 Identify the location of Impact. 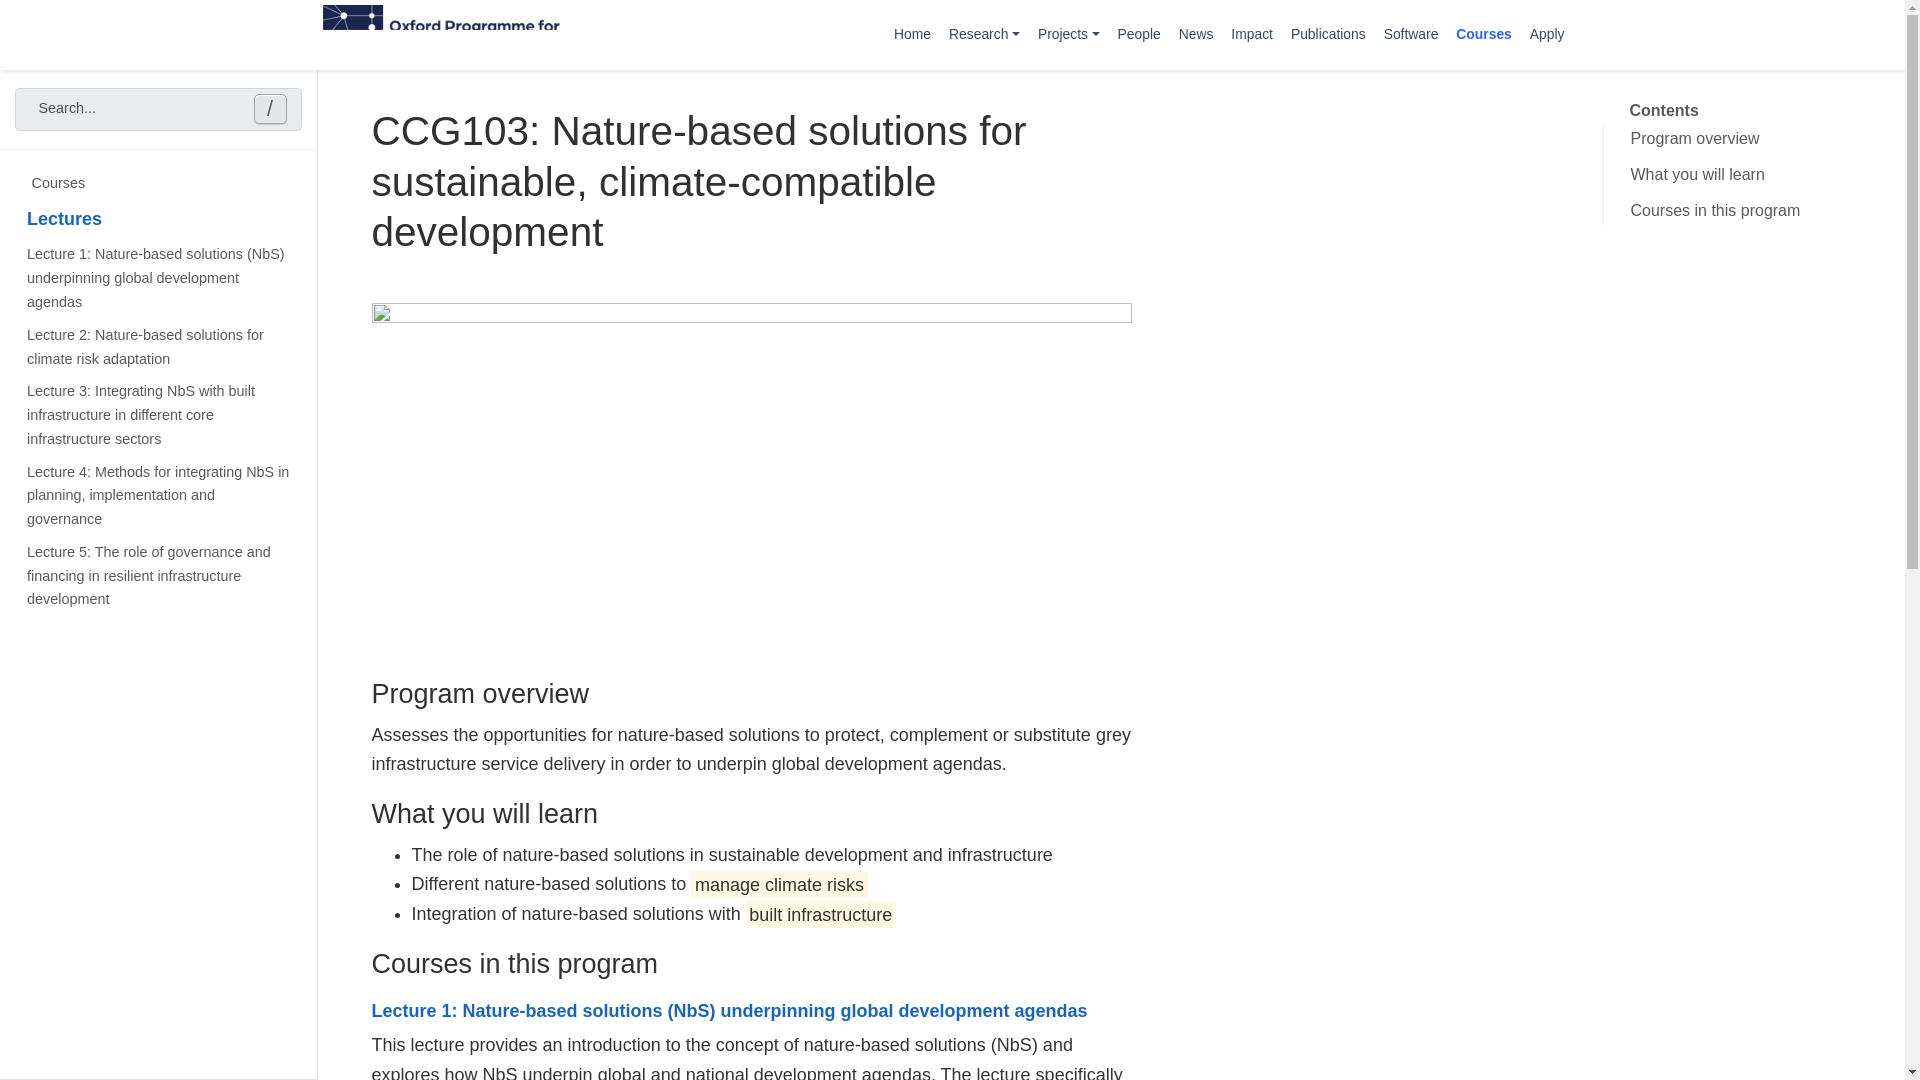
(1252, 34).